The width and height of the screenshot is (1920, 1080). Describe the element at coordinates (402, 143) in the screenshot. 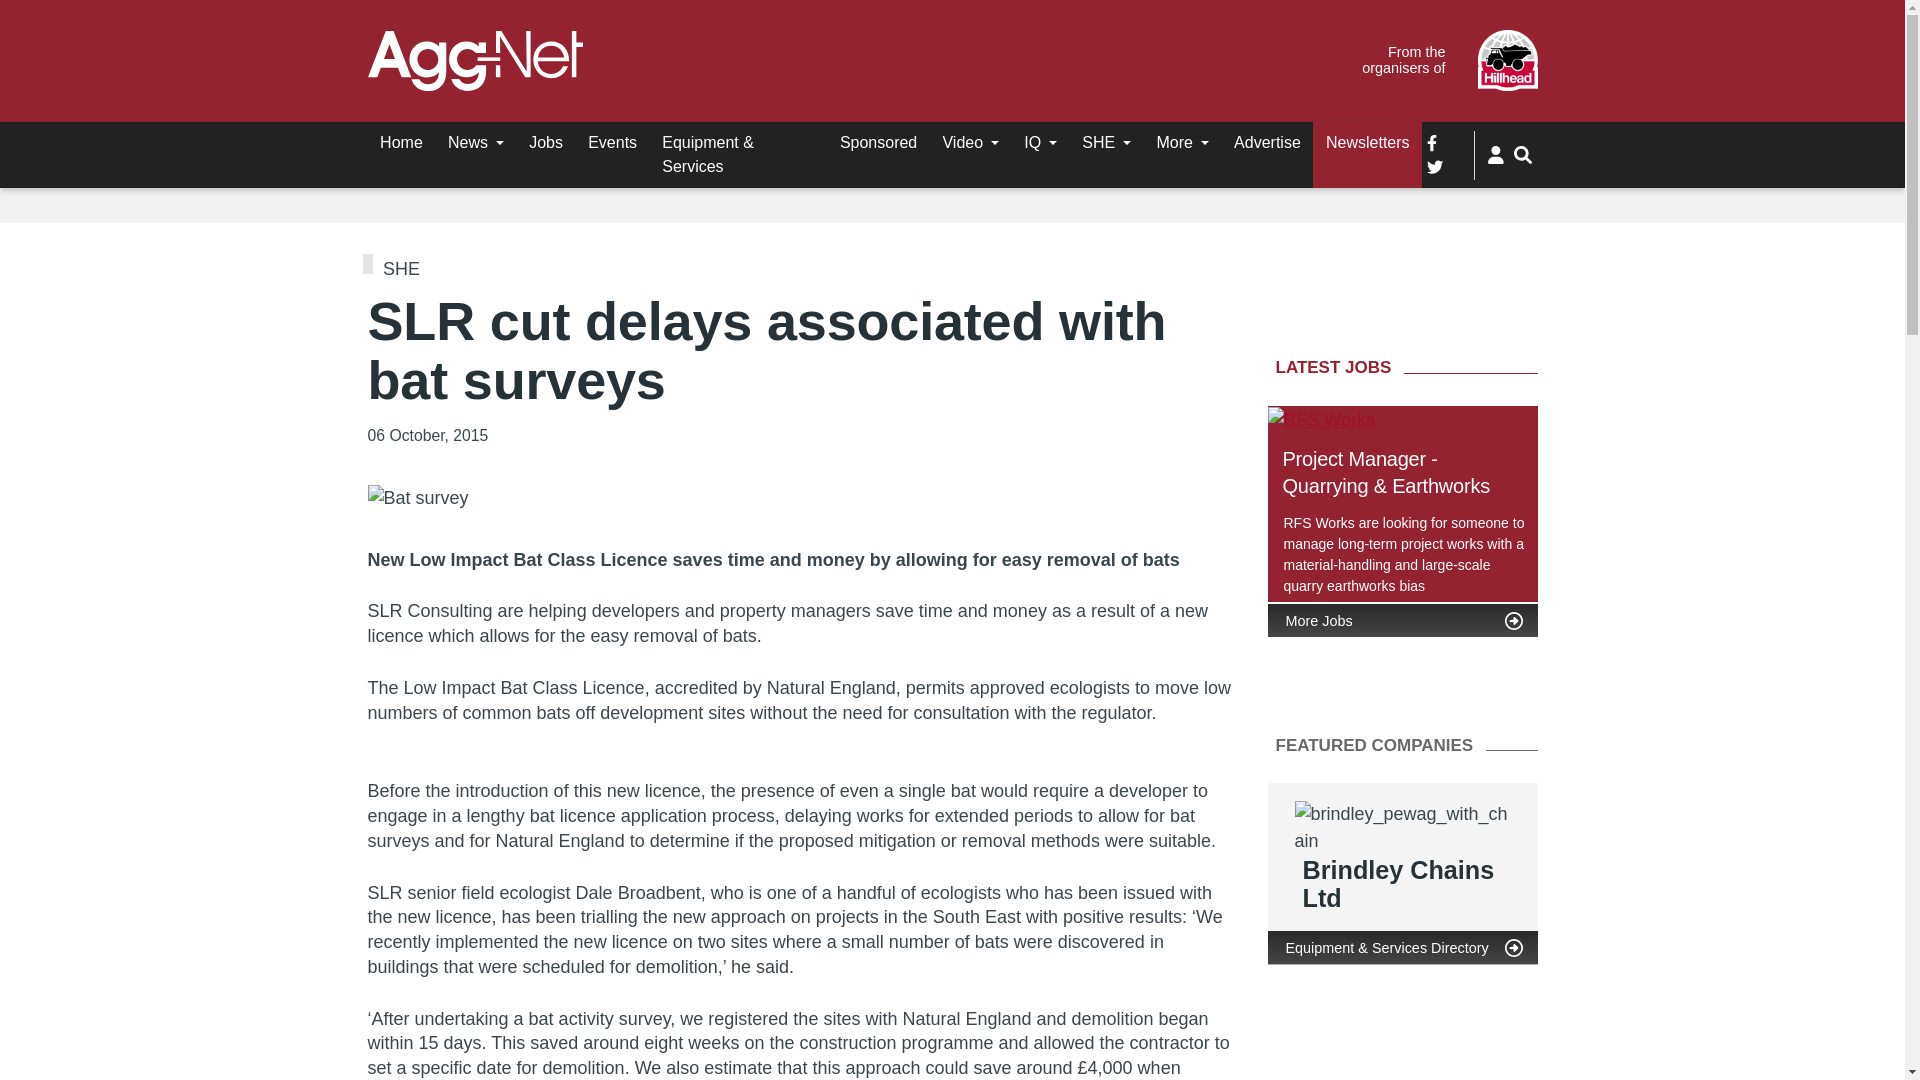

I see `Home` at that location.